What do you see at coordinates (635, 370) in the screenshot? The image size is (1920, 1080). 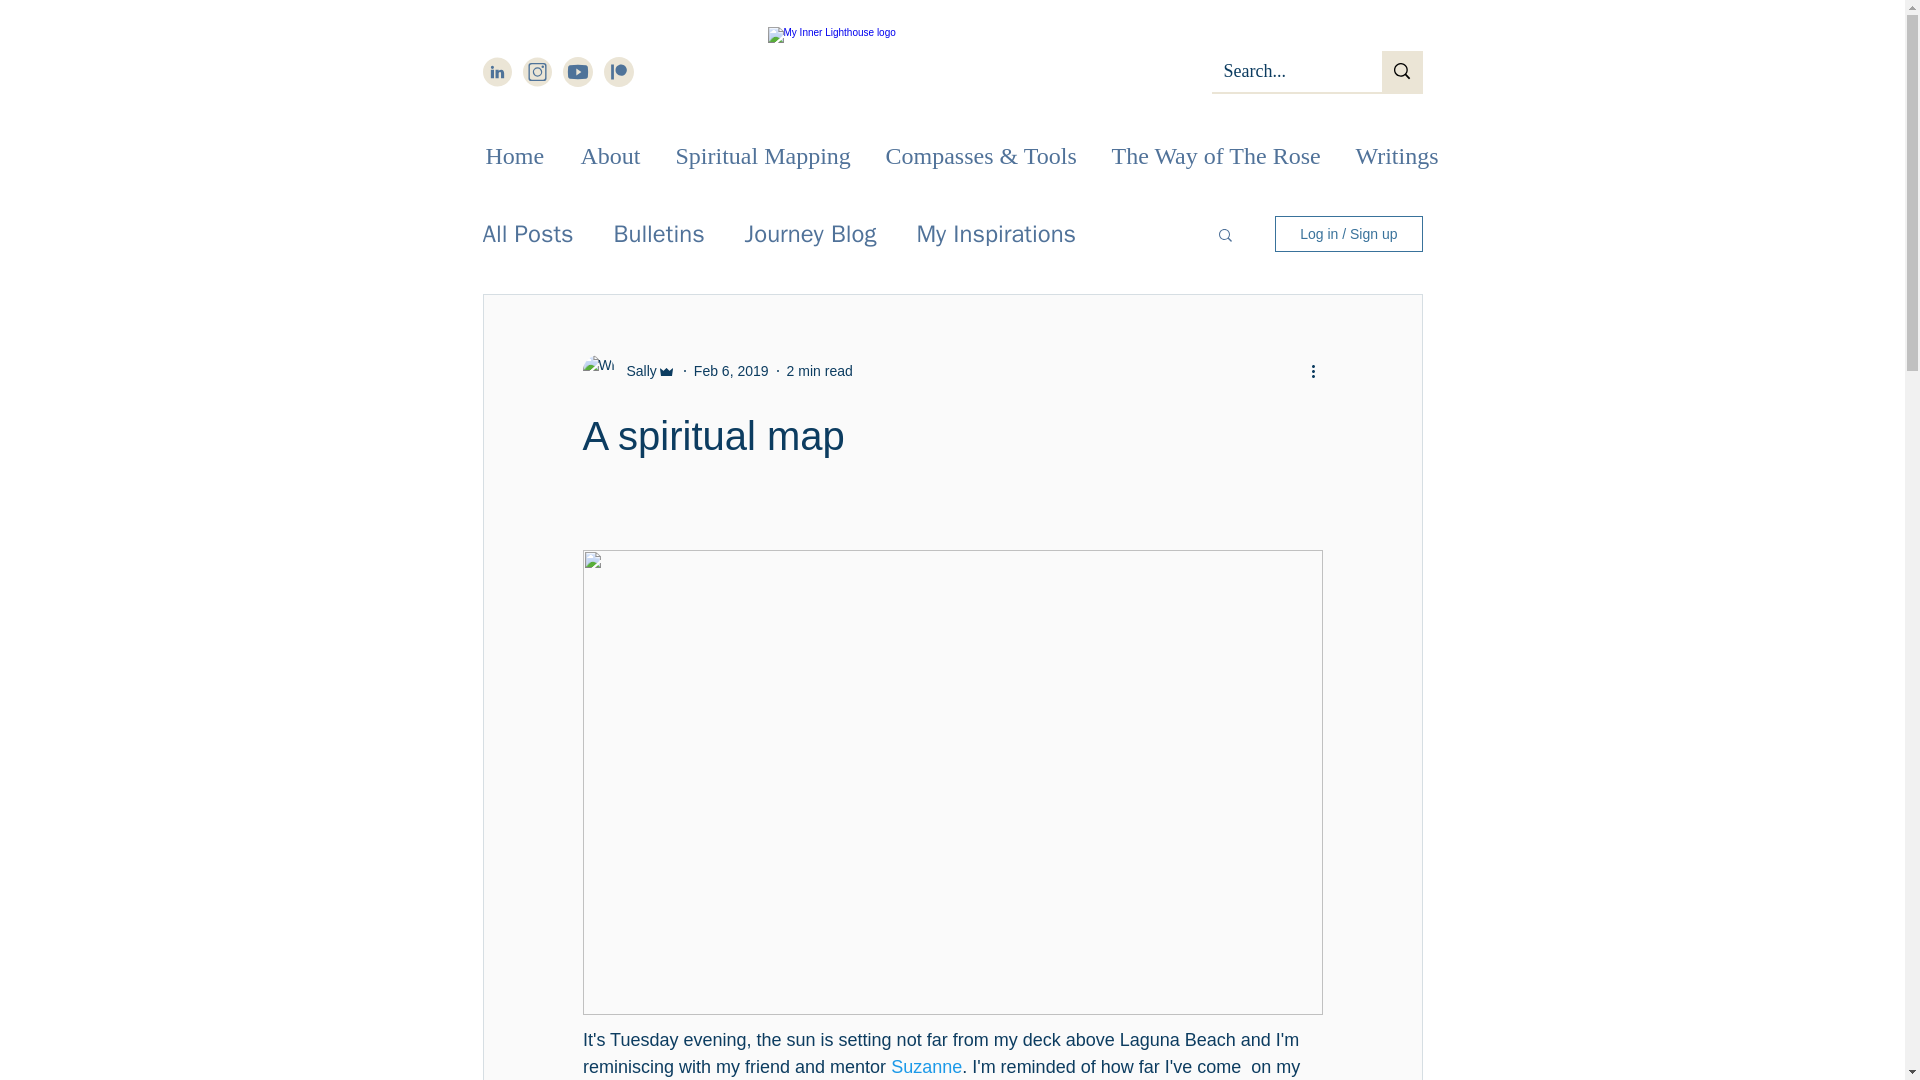 I see `Sally` at bounding box center [635, 370].